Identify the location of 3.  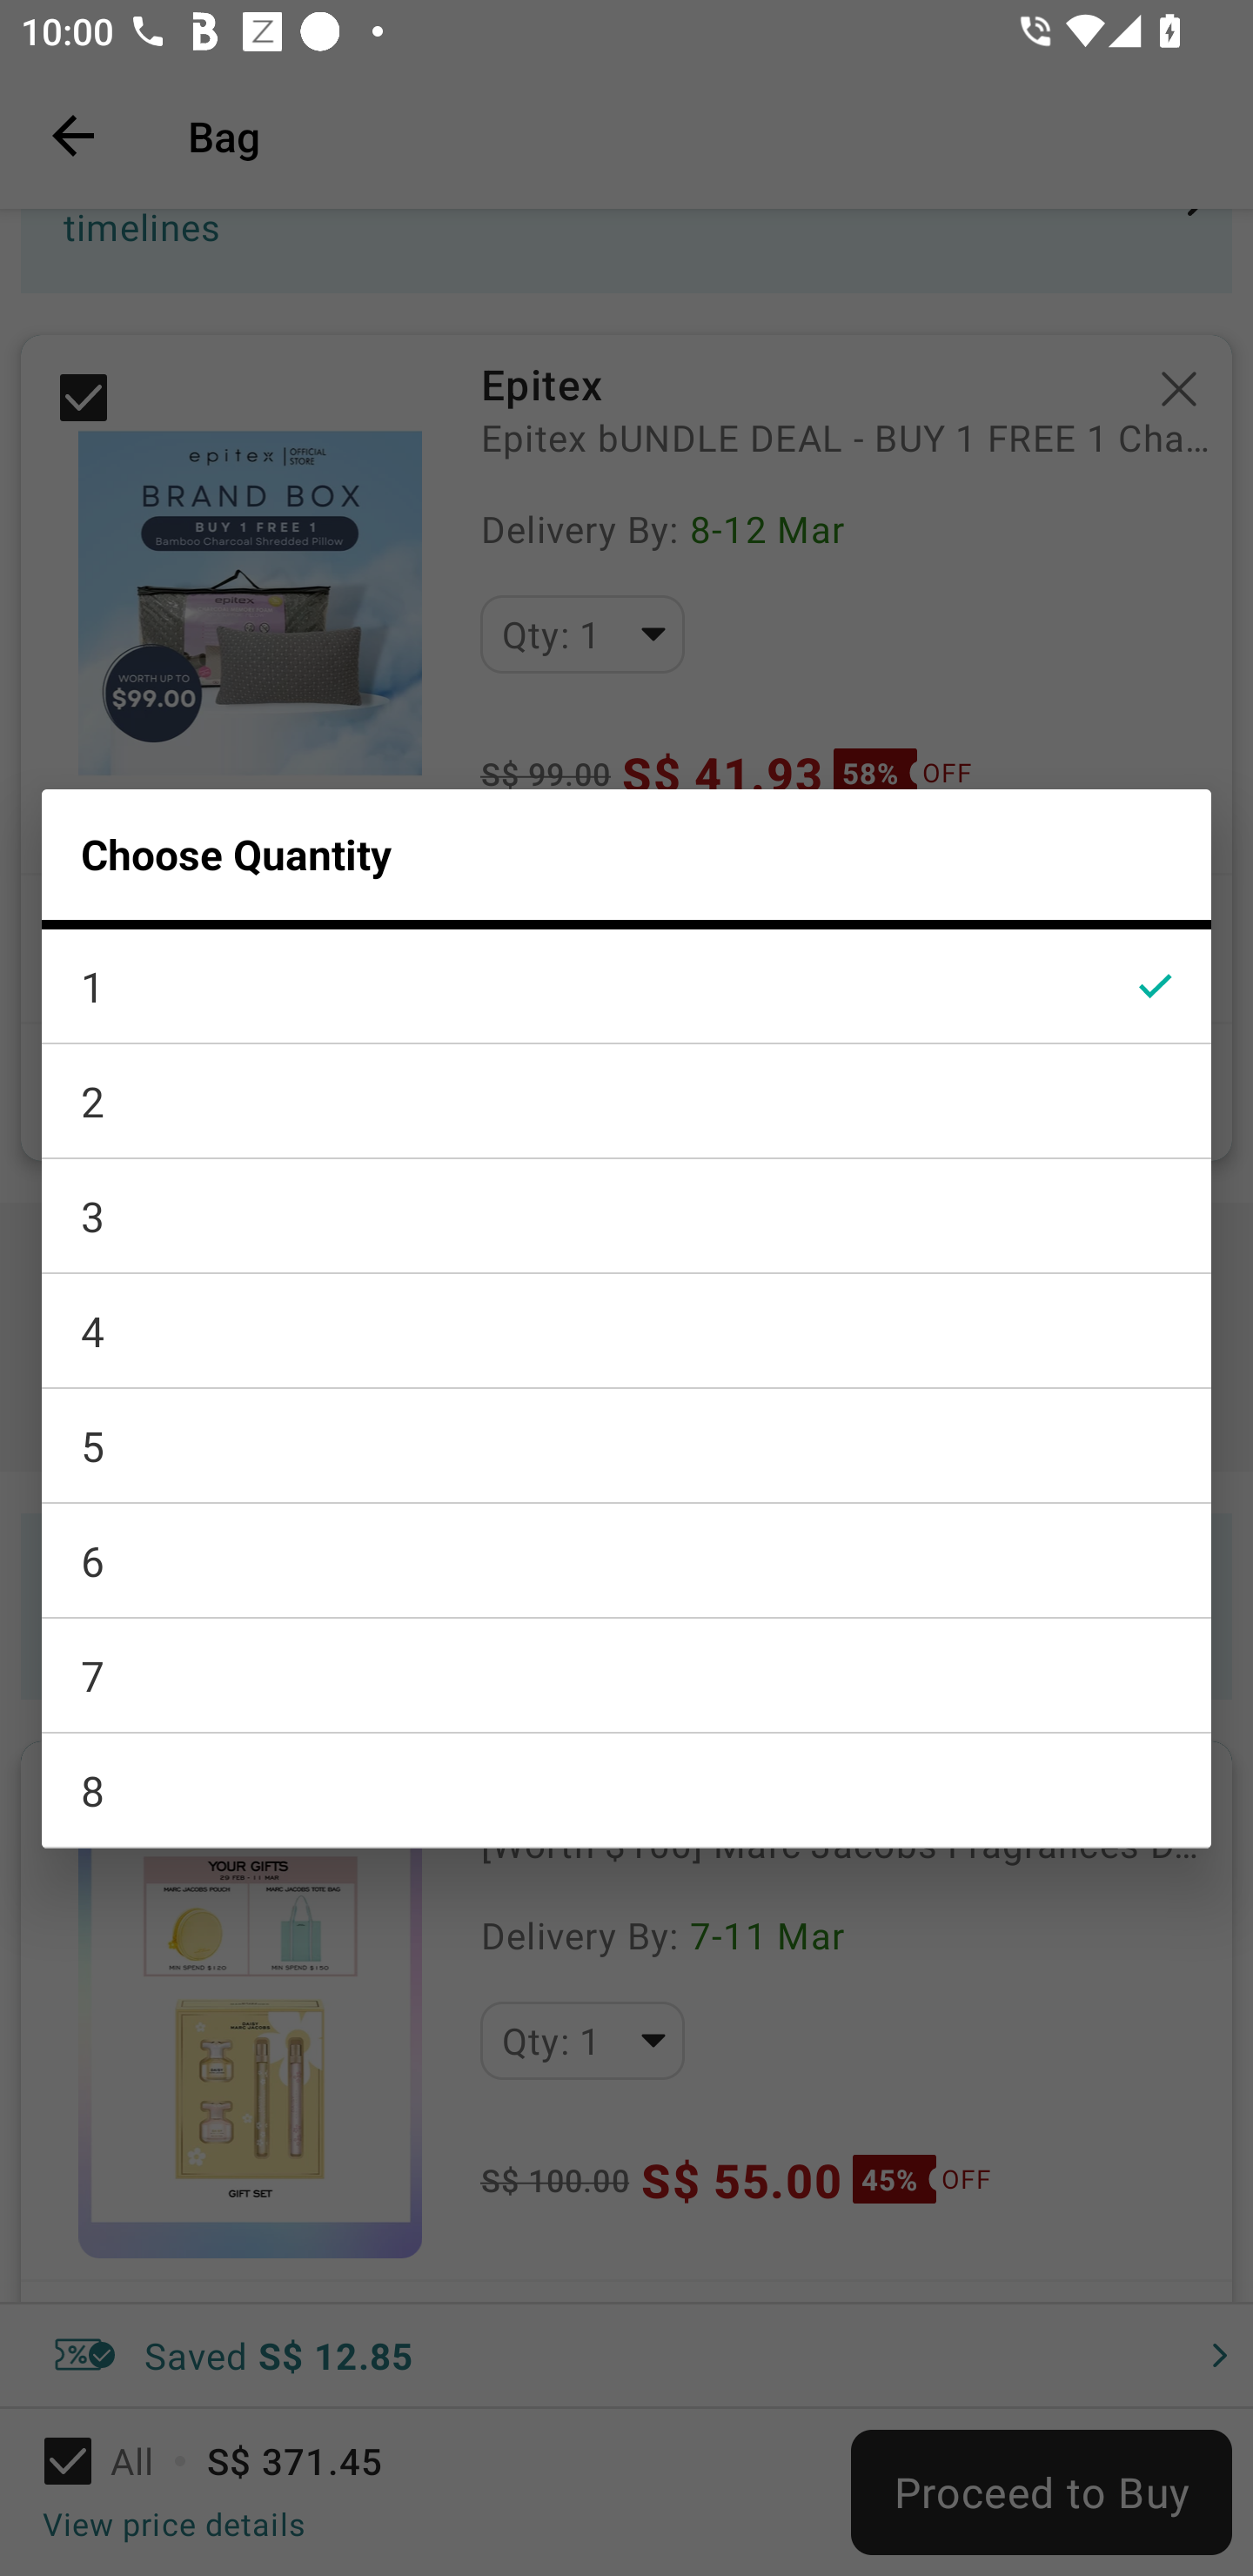
(626, 1217).